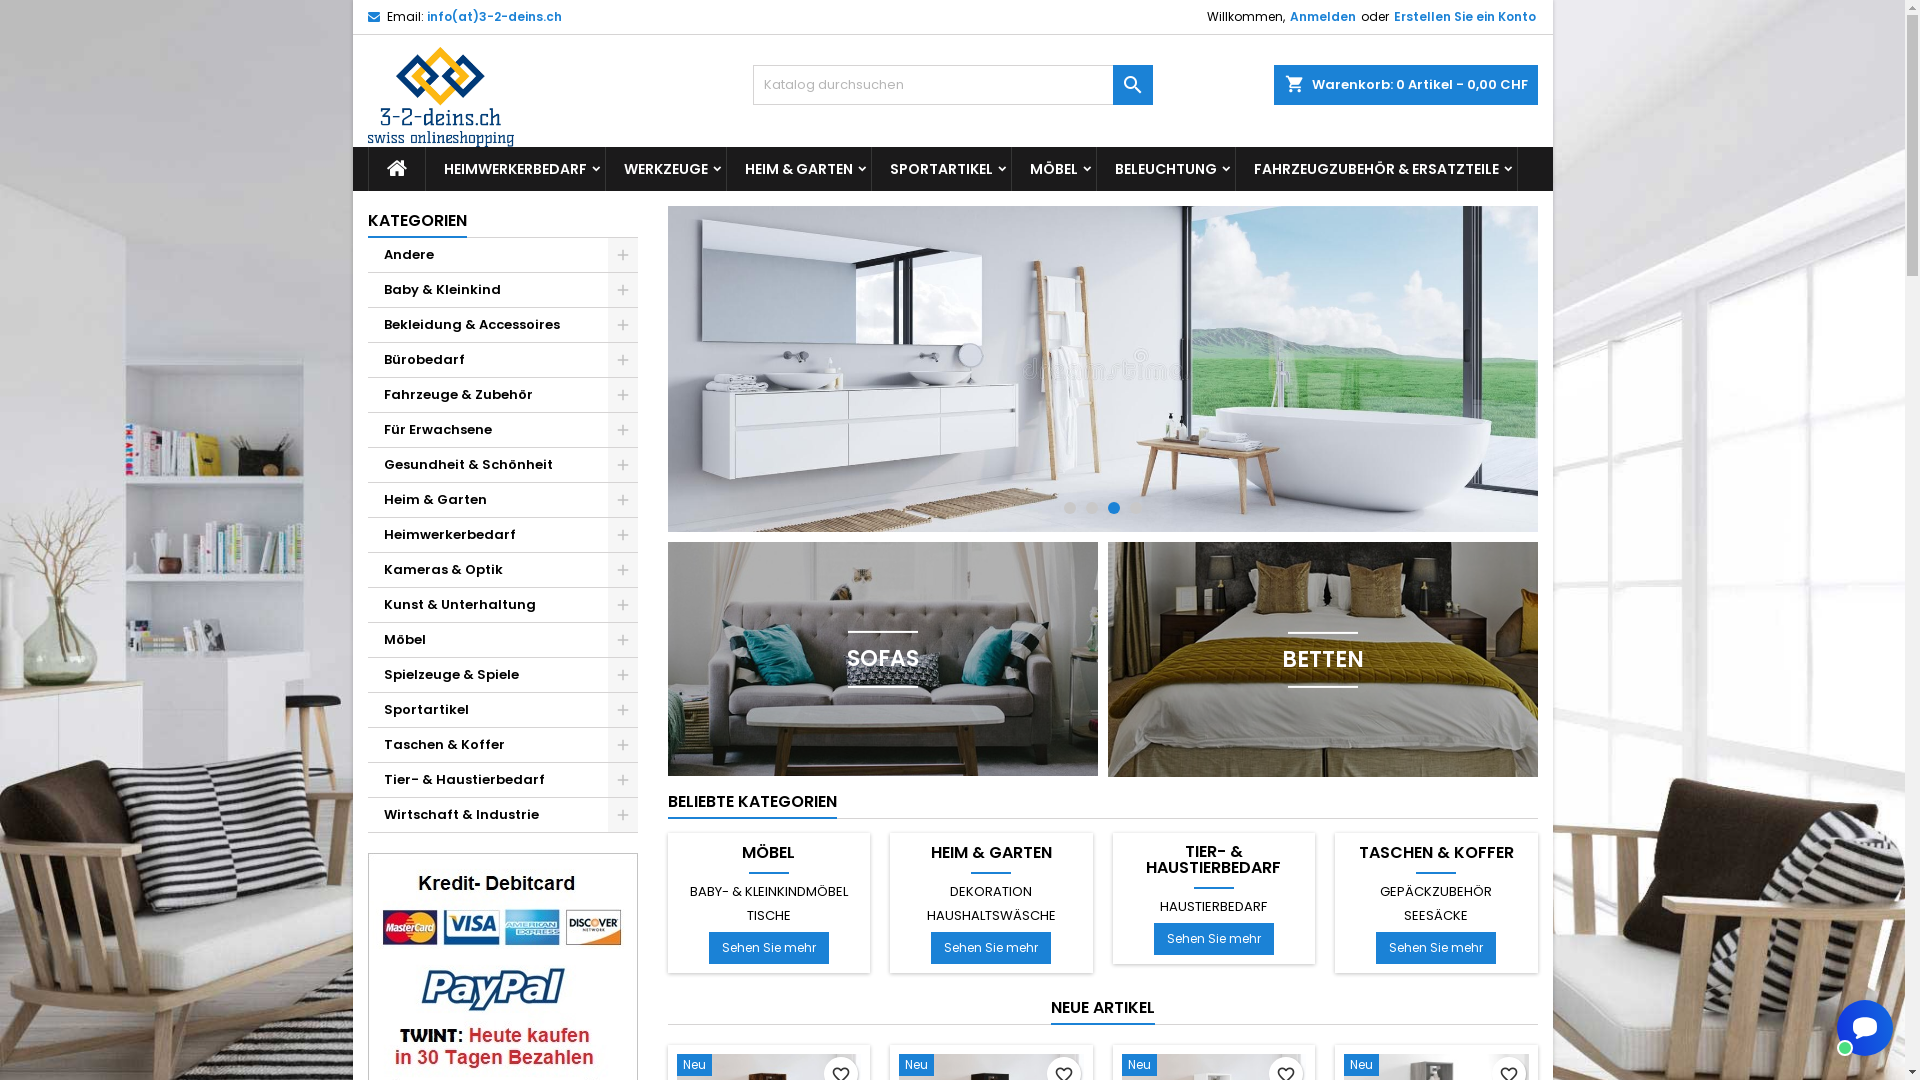  Describe the element at coordinates (494, 16) in the screenshot. I see `info(at)3-2-deins.ch` at that location.